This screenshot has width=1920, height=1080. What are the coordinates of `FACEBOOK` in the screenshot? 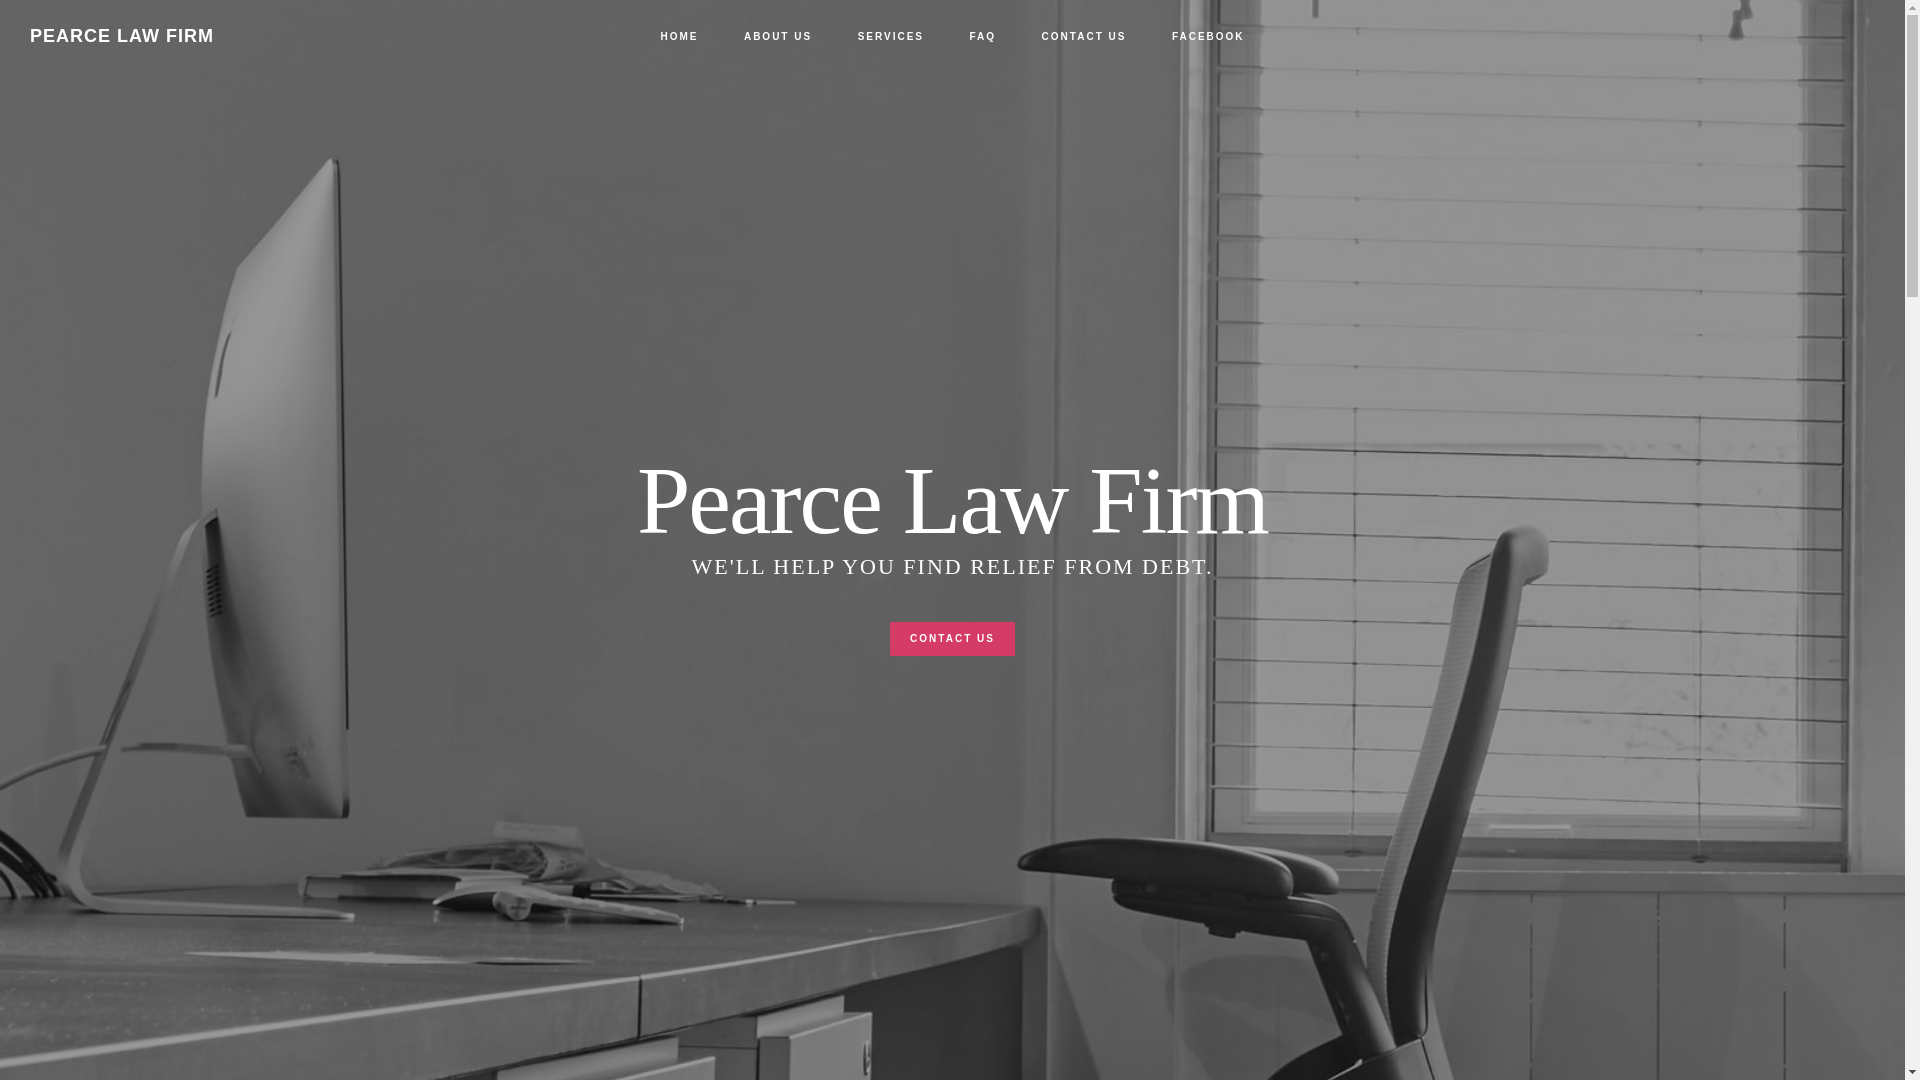 It's located at (1208, 37).